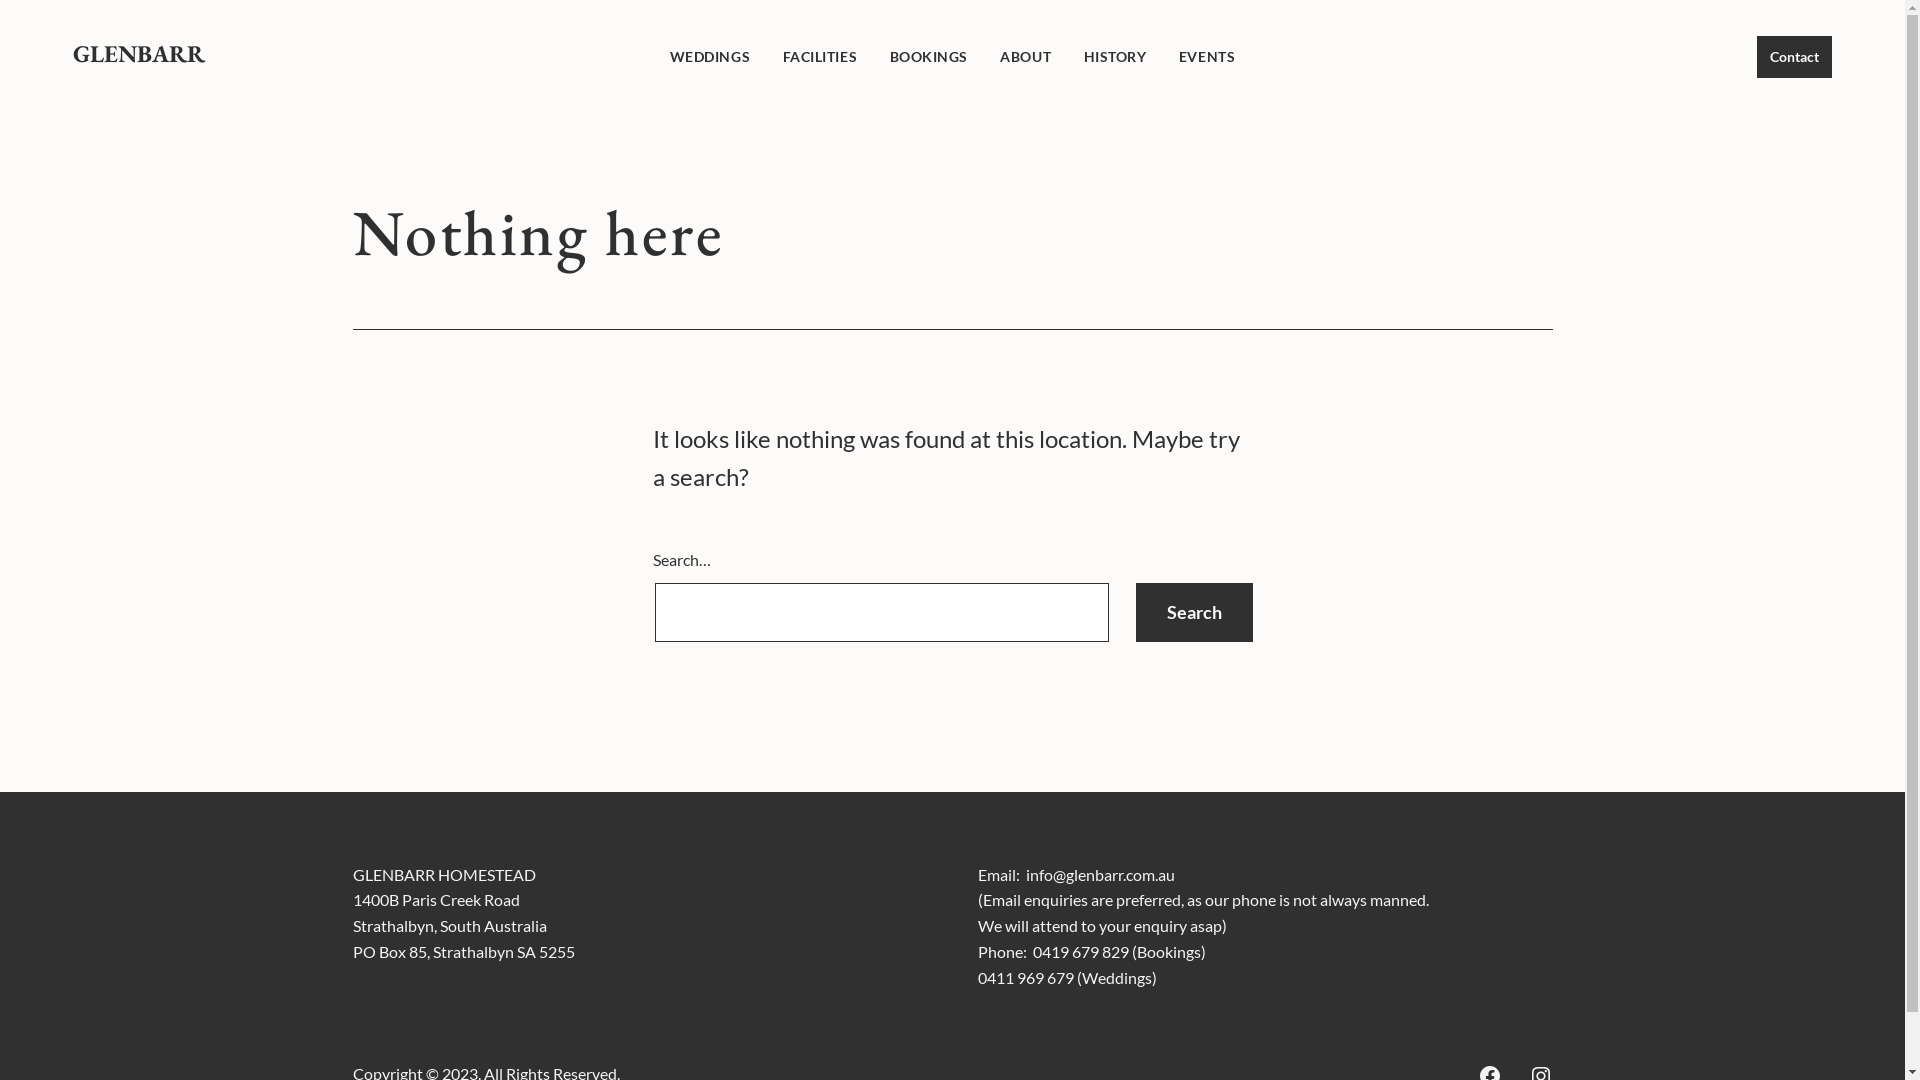 The width and height of the screenshot is (1920, 1080). I want to click on WEDDINGS, so click(710, 56).